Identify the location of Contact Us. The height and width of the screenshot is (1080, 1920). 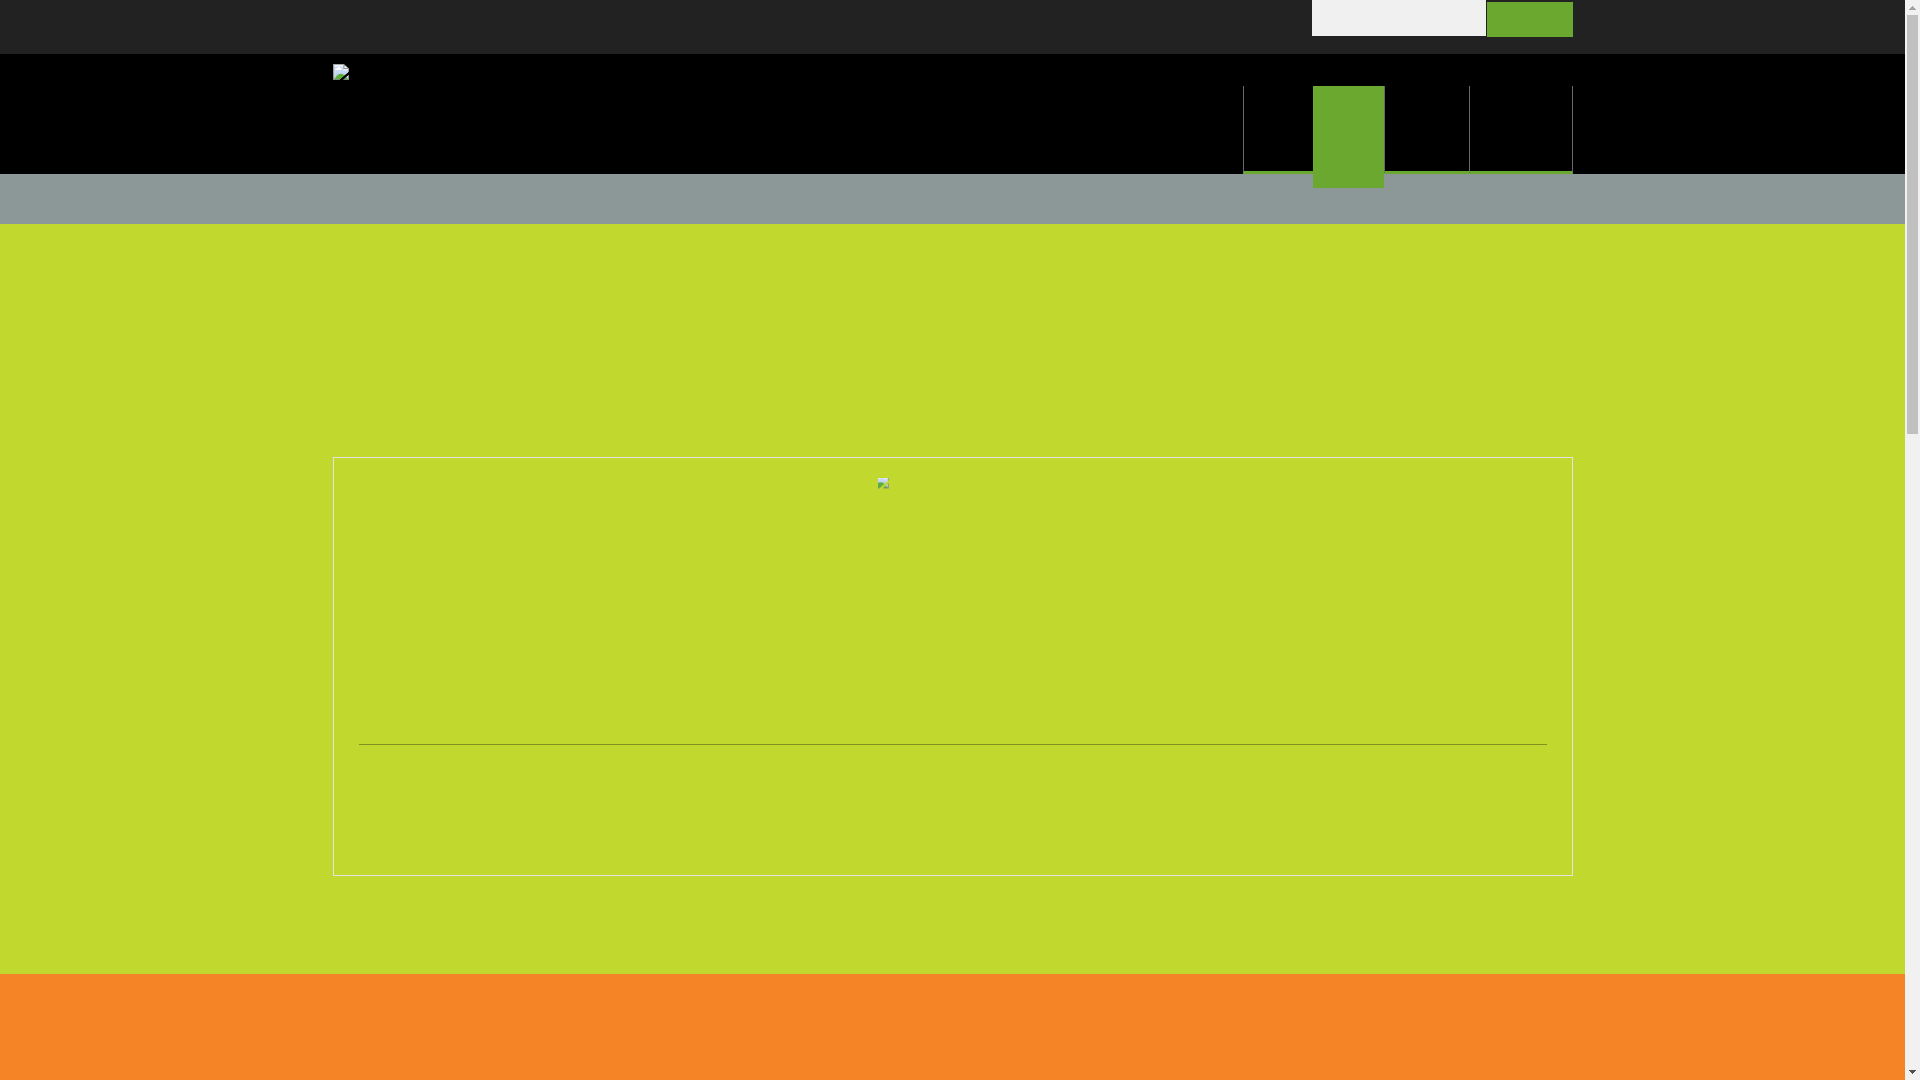
(1521, 130).